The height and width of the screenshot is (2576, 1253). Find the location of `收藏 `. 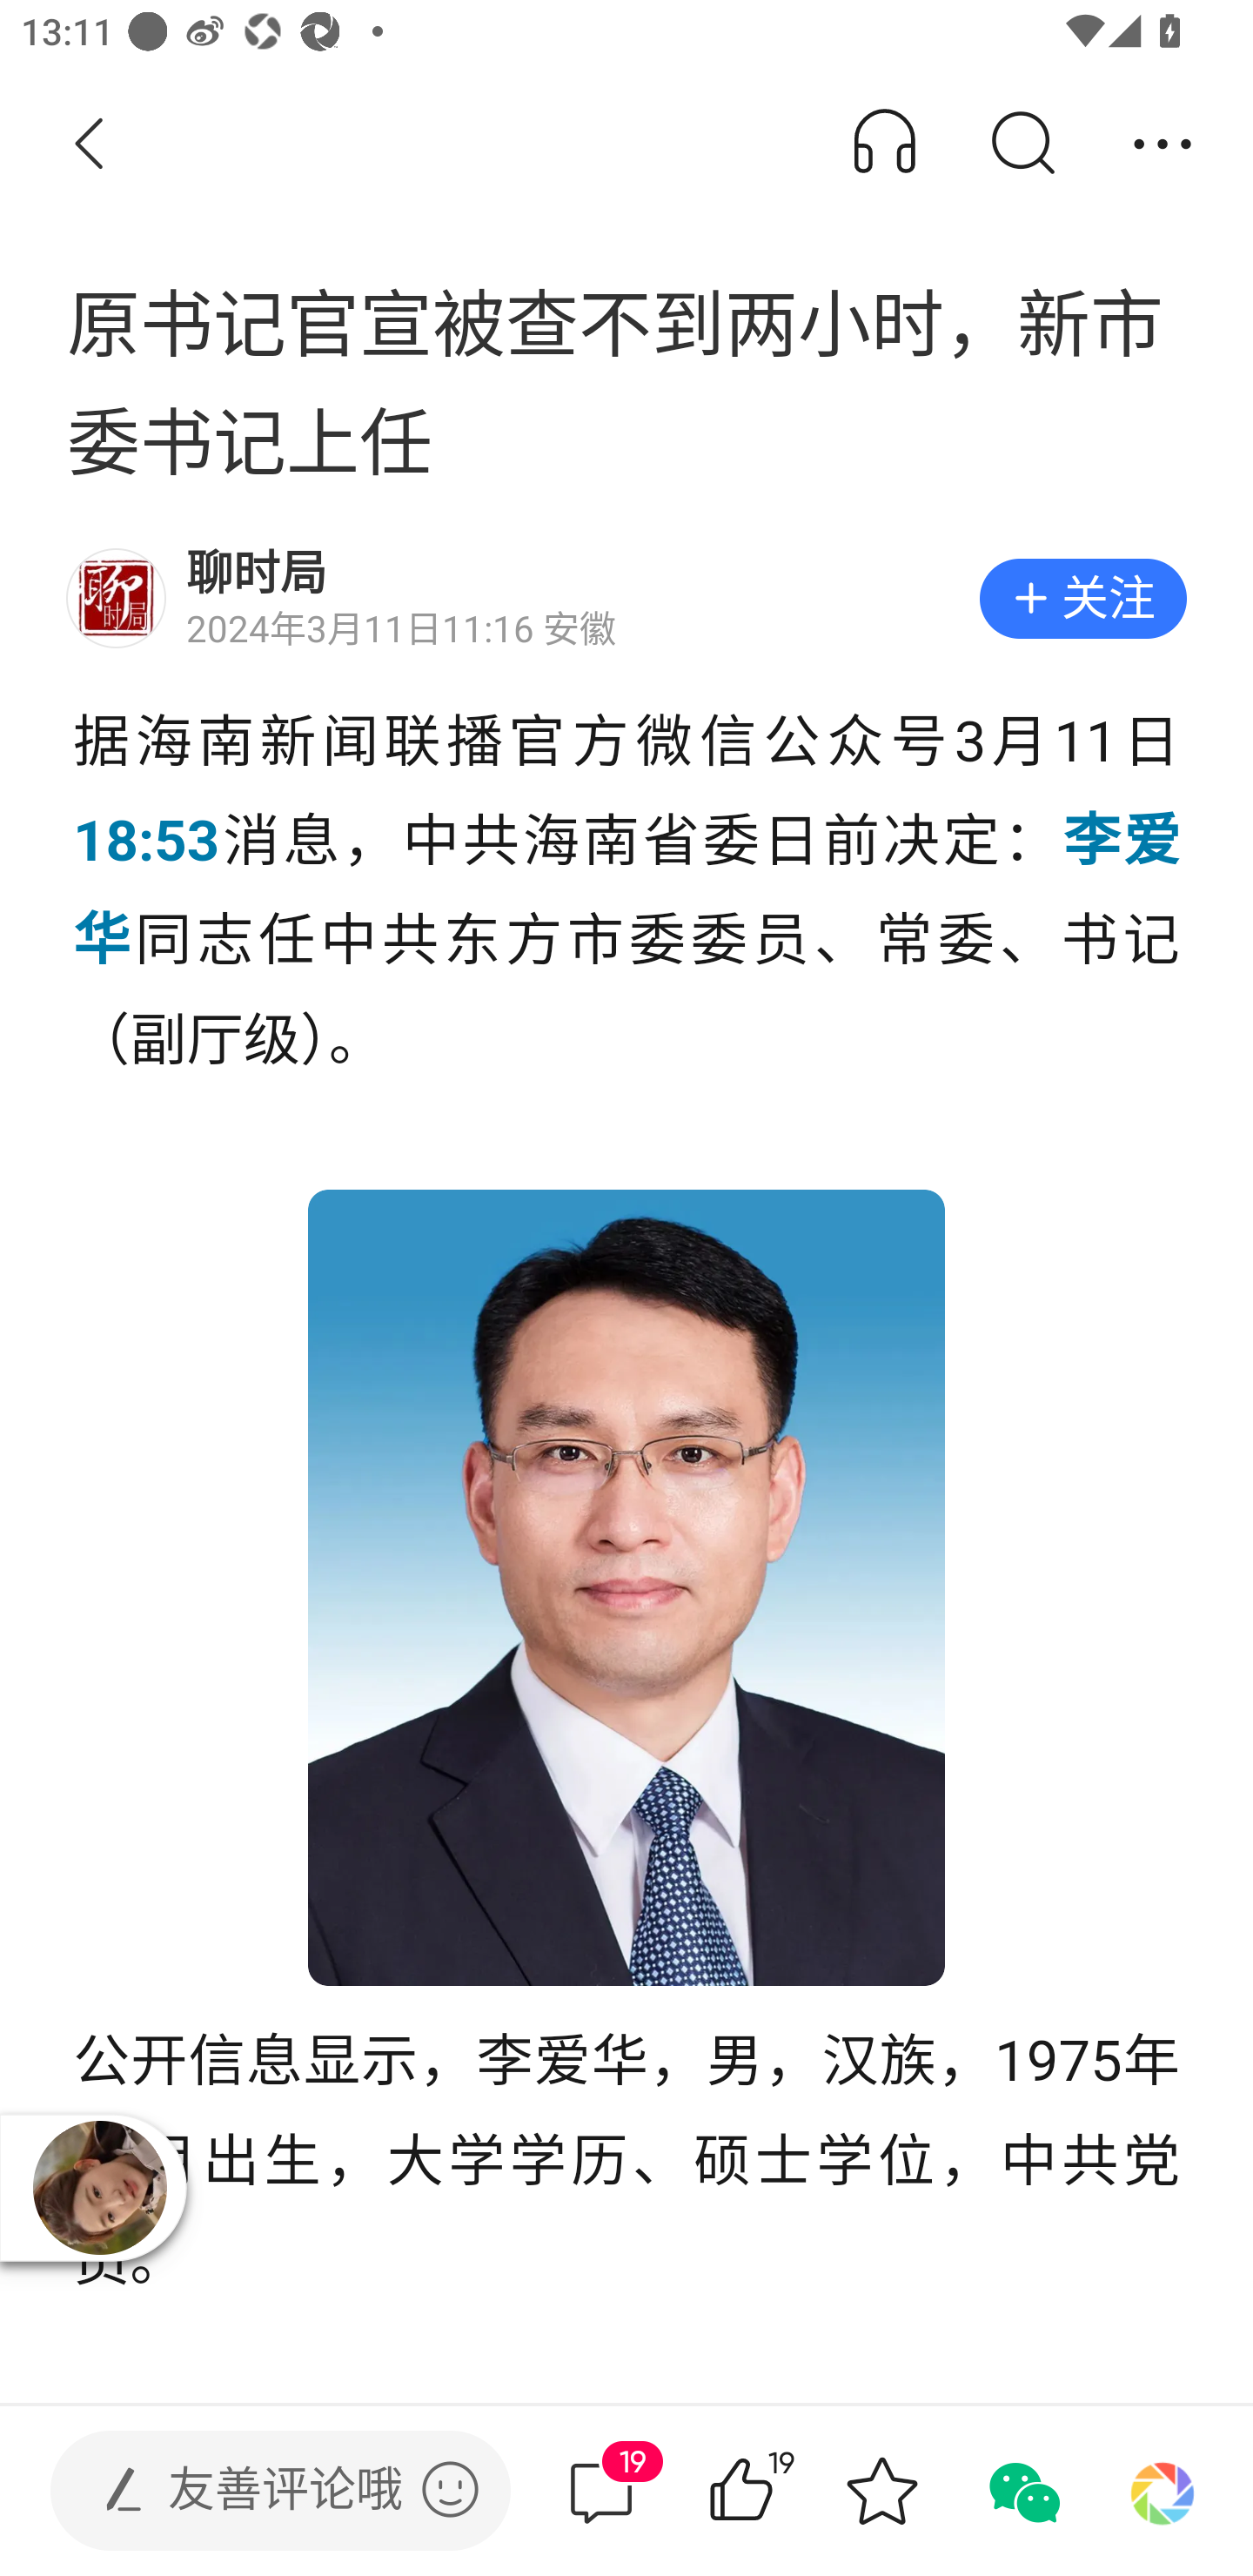

收藏  is located at coordinates (881, 2491).